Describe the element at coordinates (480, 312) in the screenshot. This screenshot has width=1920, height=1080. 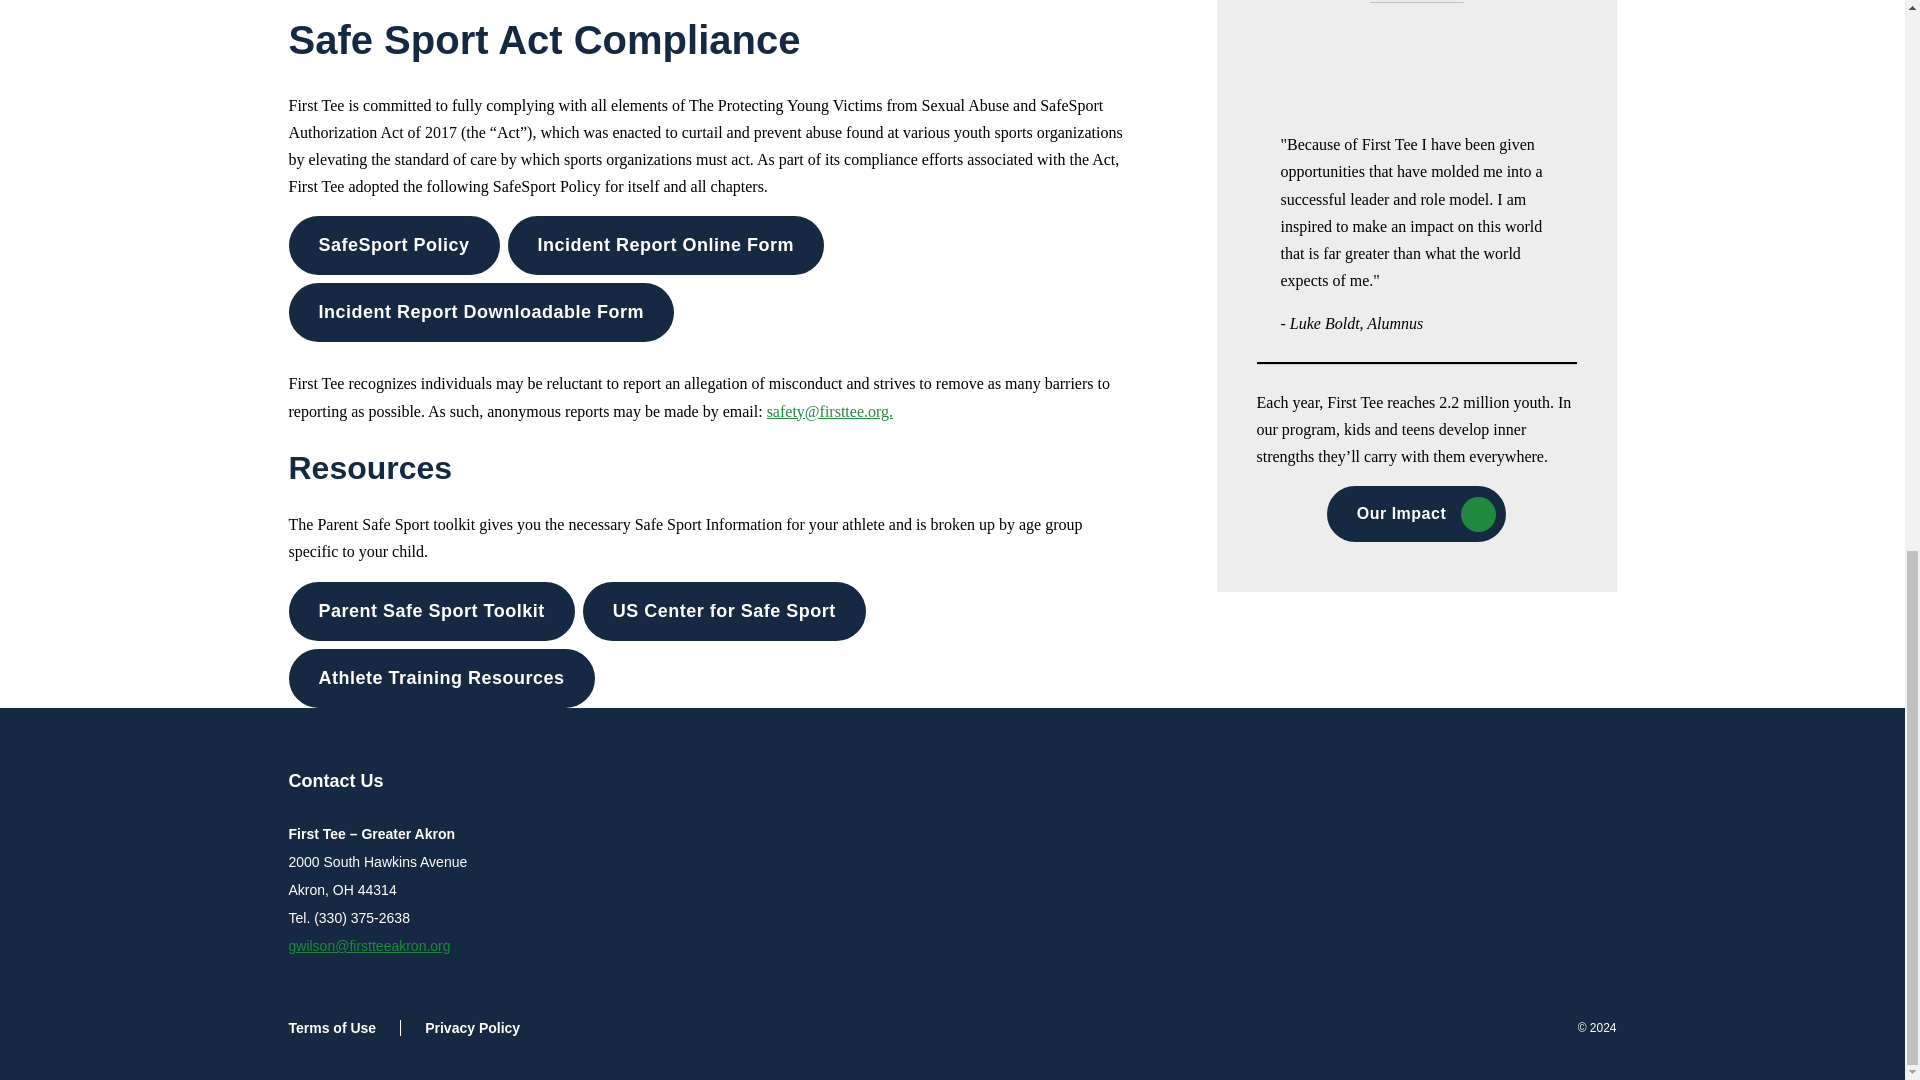
I see `Incident Report Downloadable Form` at that location.